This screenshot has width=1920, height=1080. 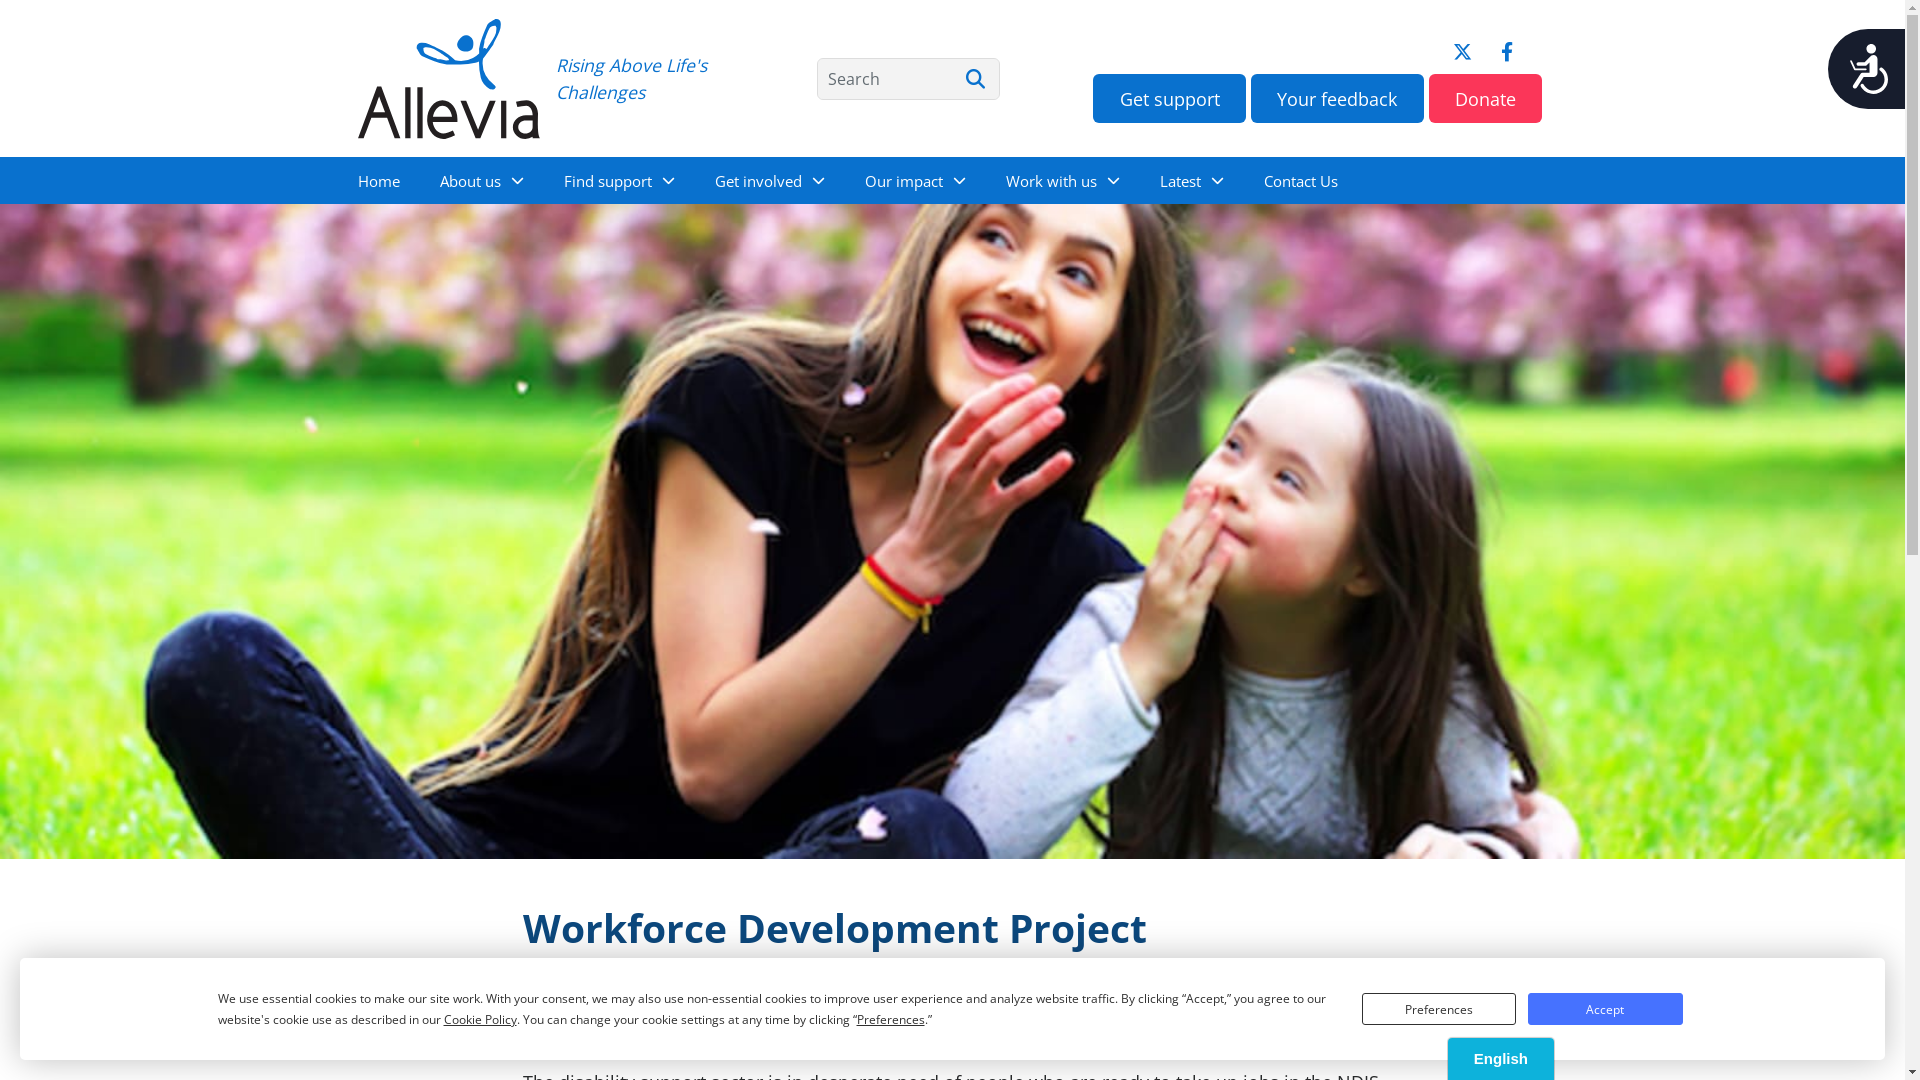 What do you see at coordinates (1605, 1009) in the screenshot?
I see `Accept` at bounding box center [1605, 1009].